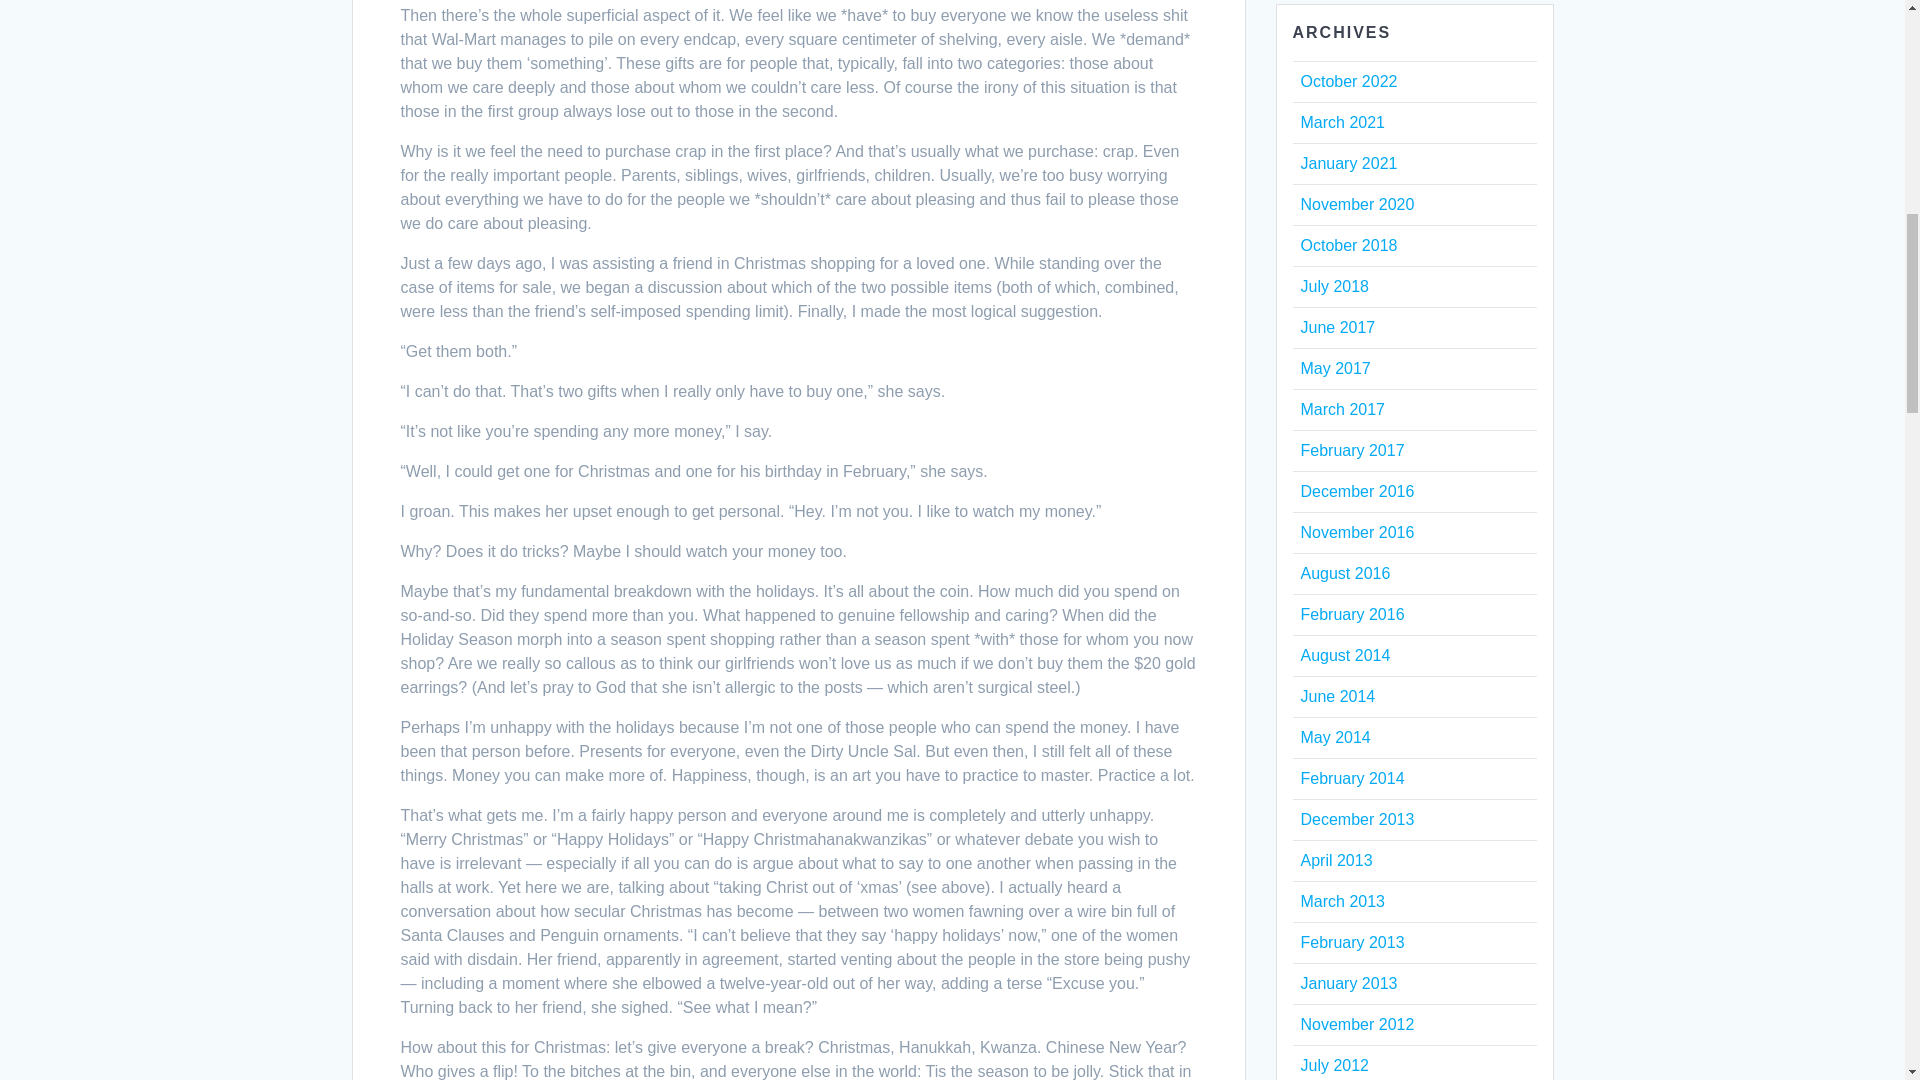 The image size is (1920, 1080). Describe the element at coordinates (1336, 326) in the screenshot. I see `June 2017` at that location.